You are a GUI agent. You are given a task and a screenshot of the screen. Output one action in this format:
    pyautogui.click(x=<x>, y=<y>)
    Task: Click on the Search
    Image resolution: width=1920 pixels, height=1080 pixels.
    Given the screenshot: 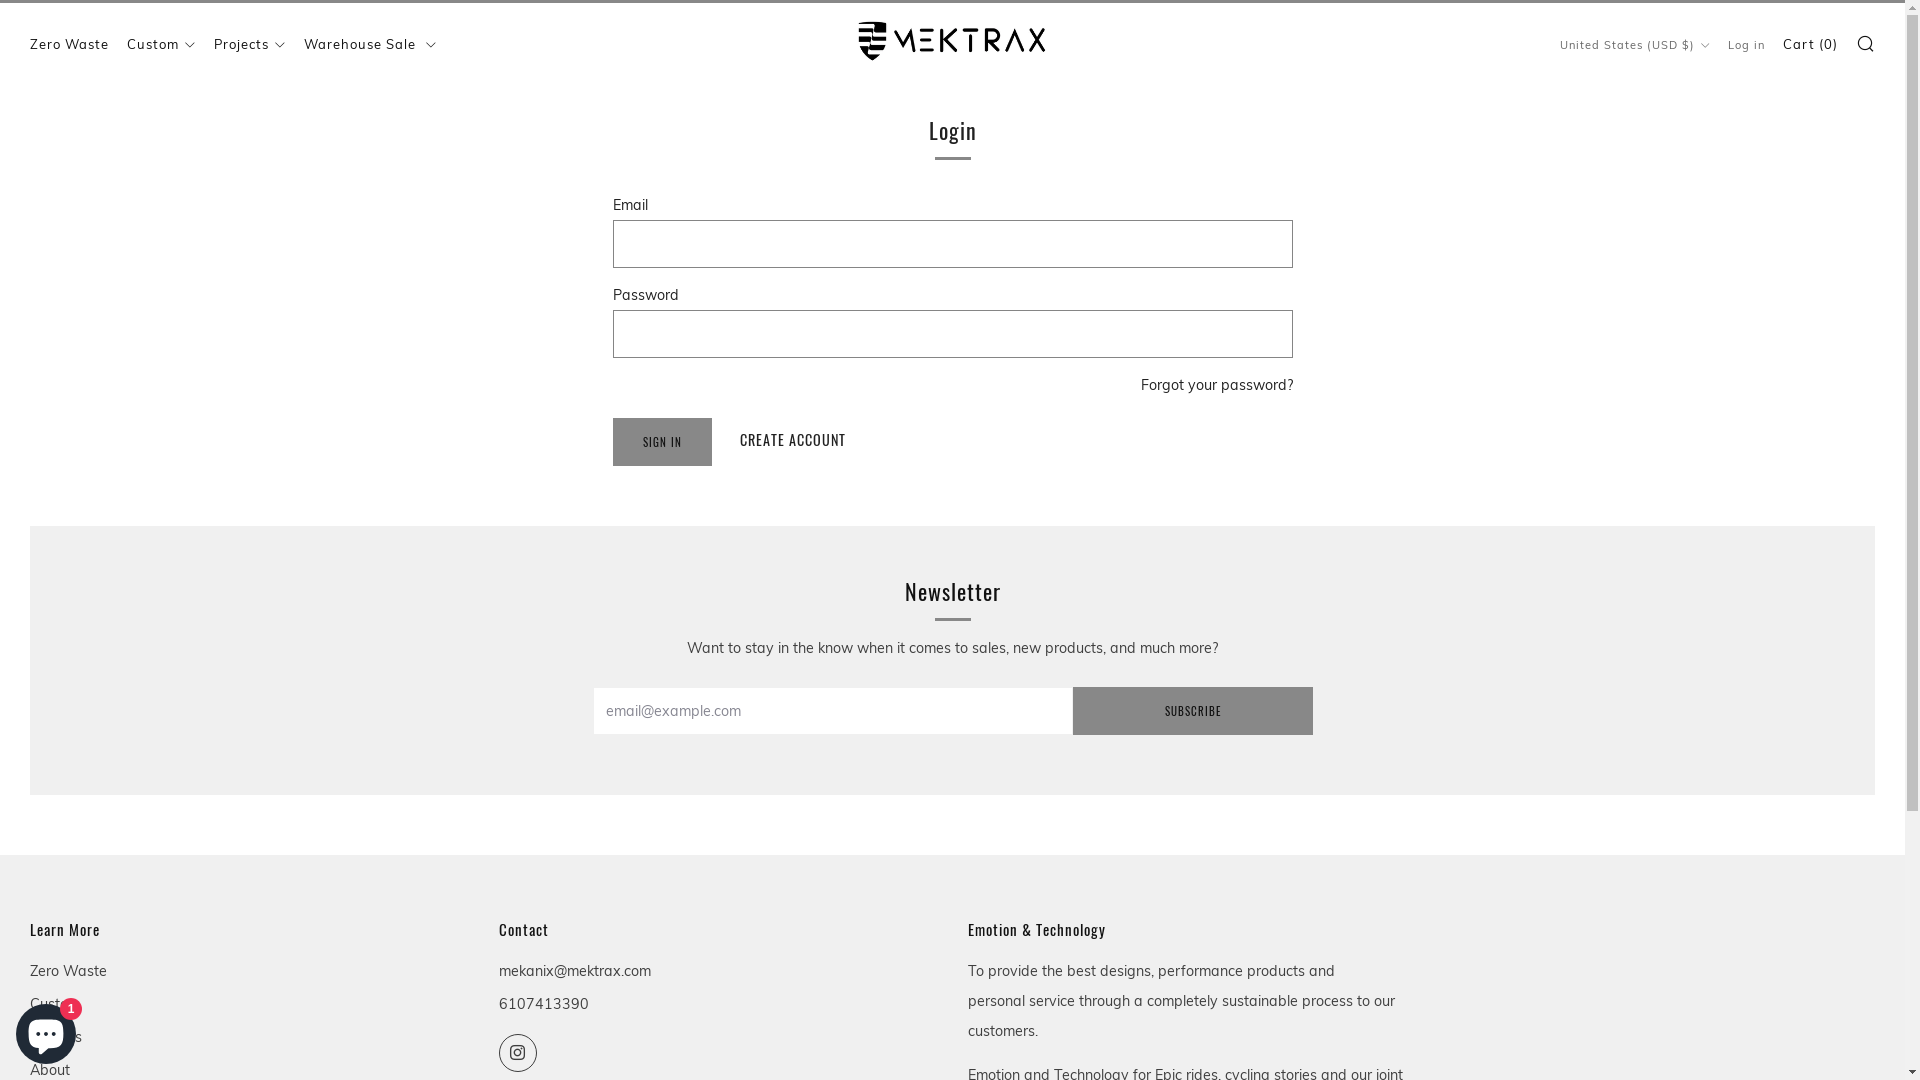 What is the action you would take?
    pyautogui.click(x=1866, y=43)
    